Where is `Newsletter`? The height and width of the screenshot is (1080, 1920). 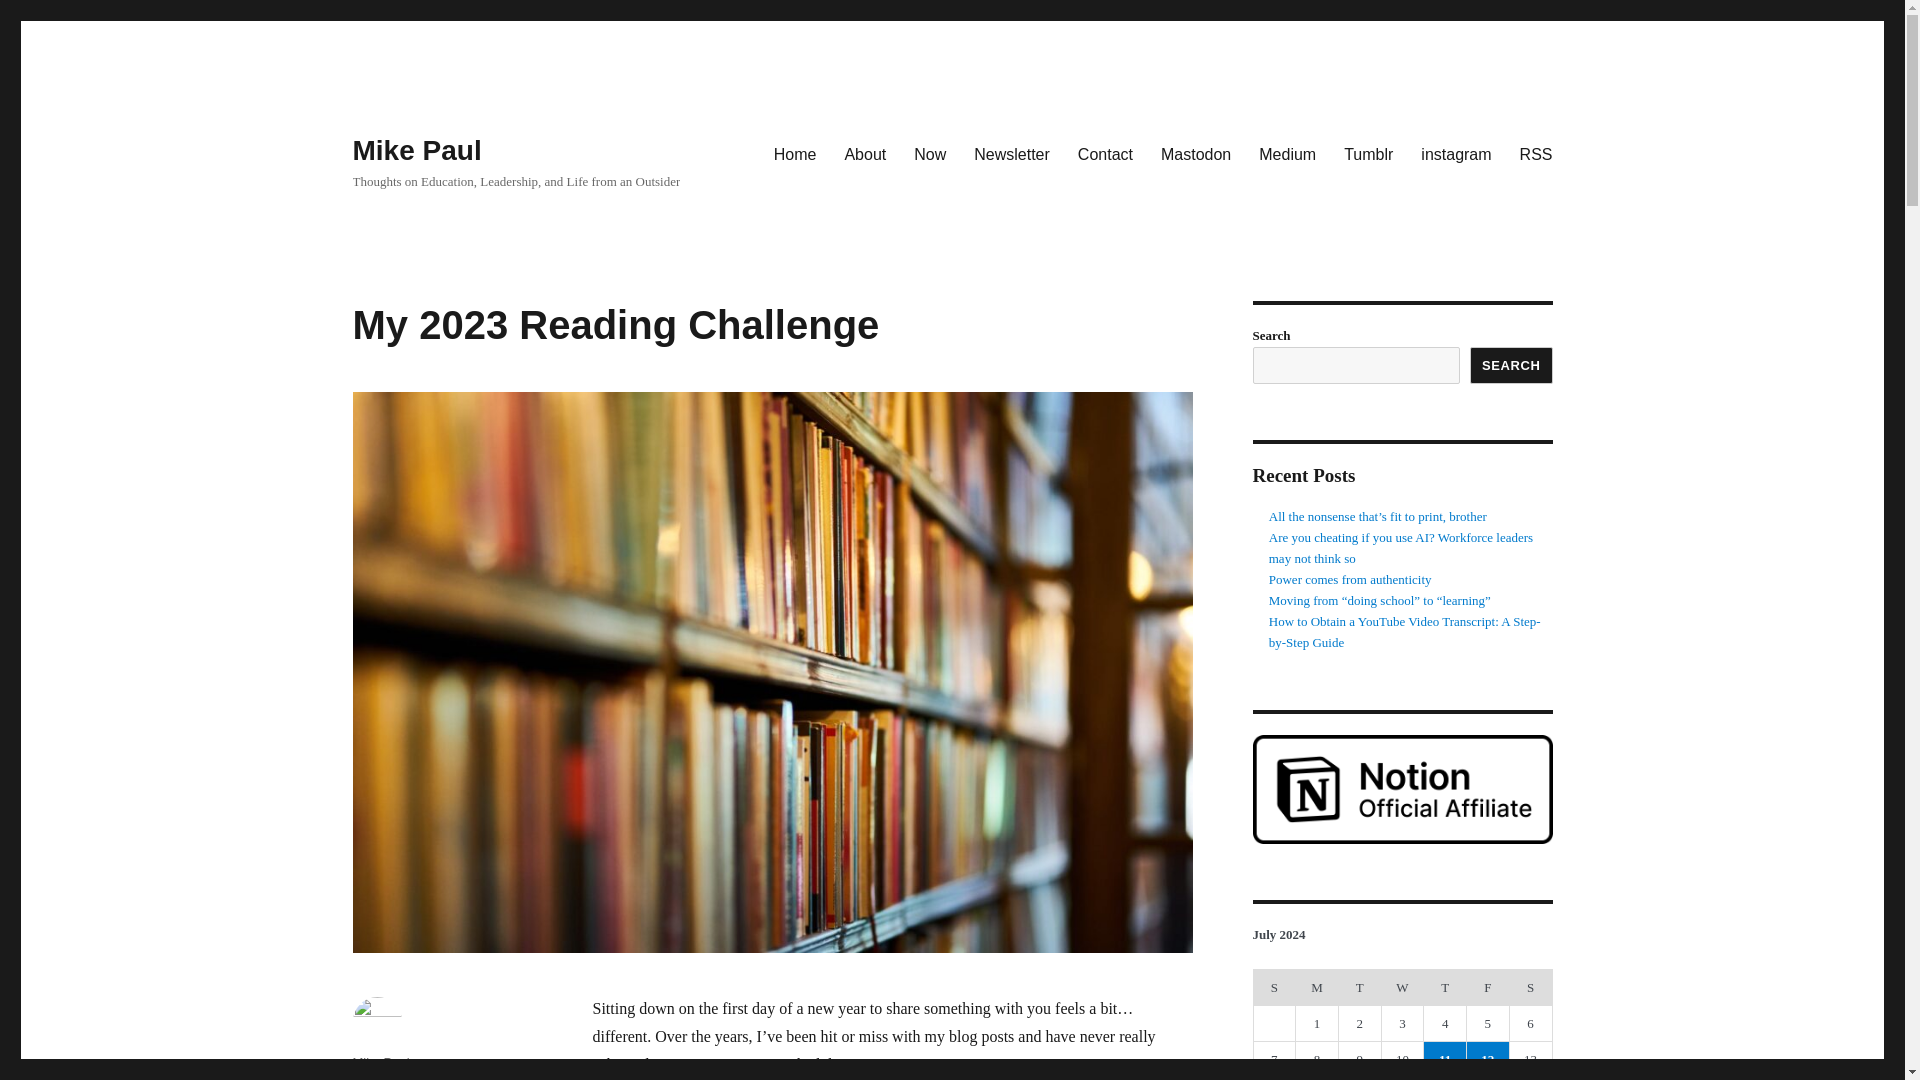
Newsletter is located at coordinates (1012, 153).